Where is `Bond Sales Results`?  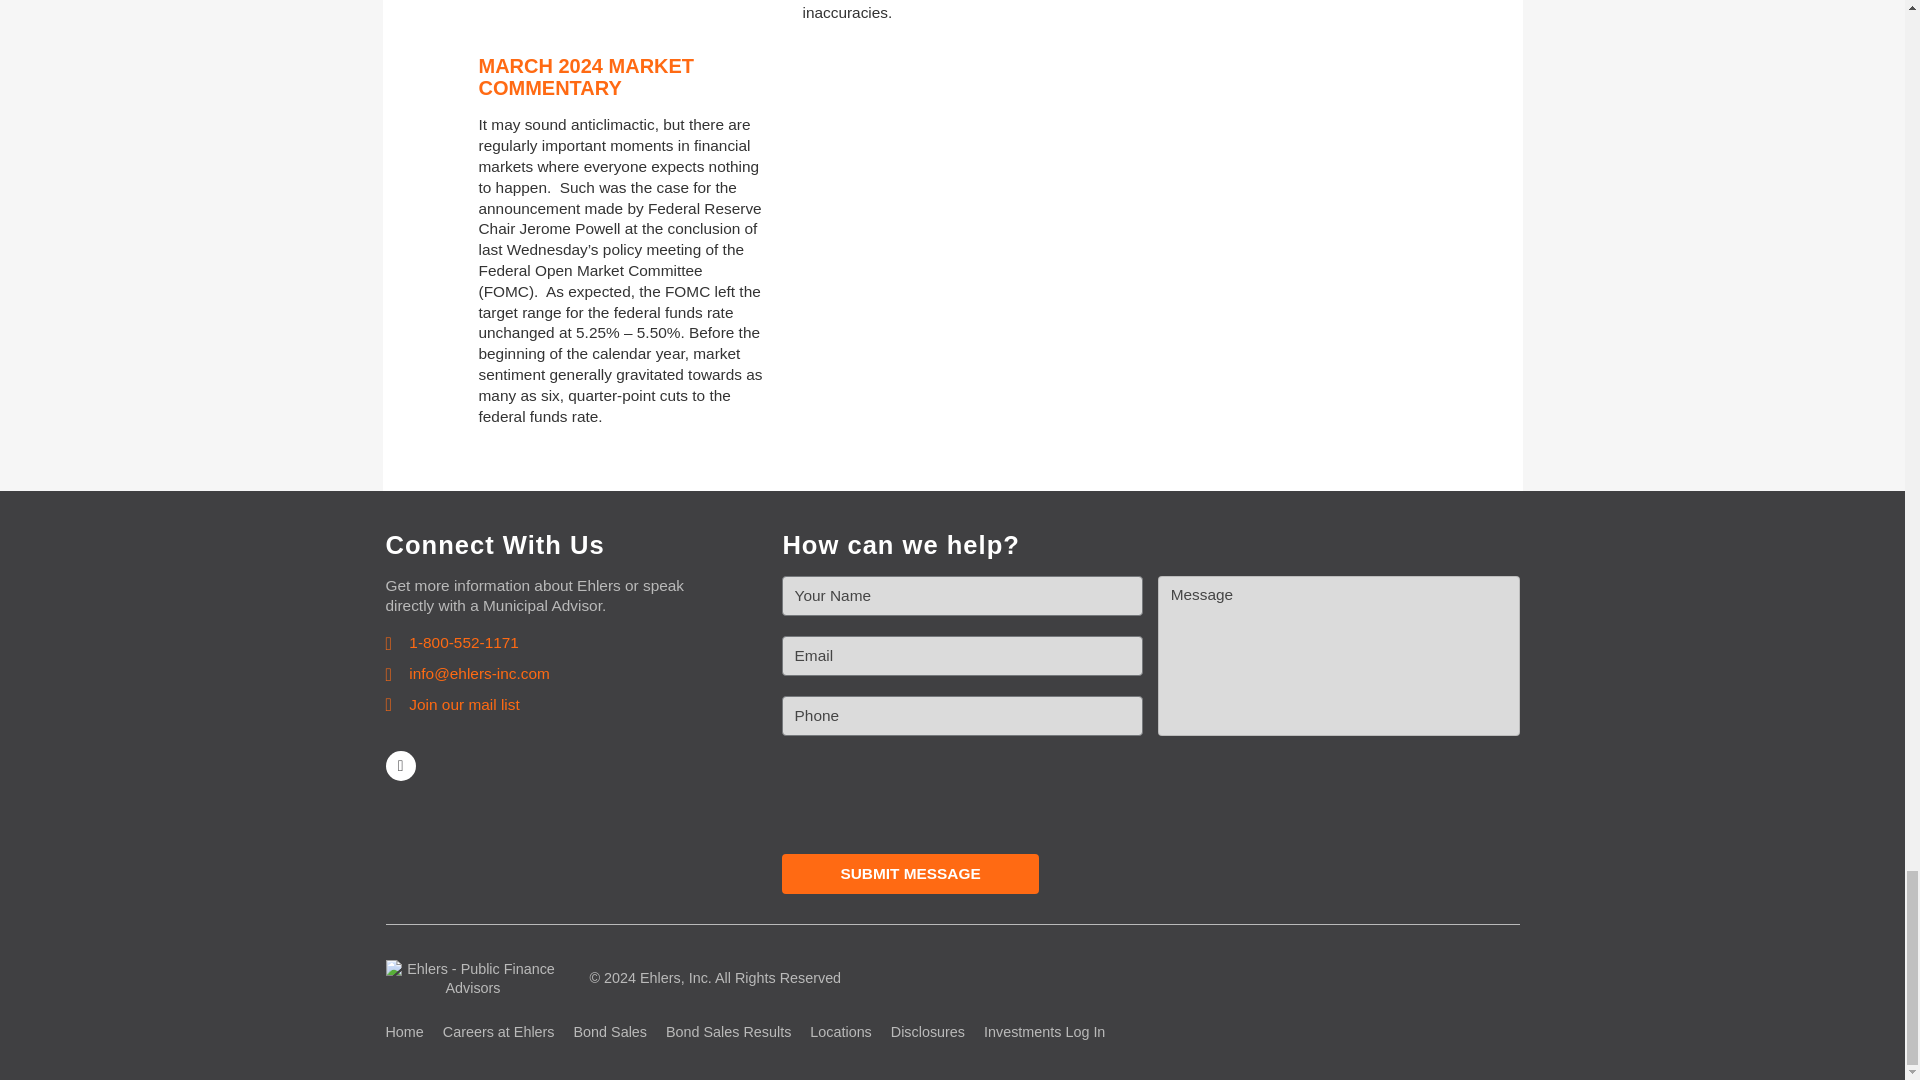 Bond Sales Results is located at coordinates (728, 1032).